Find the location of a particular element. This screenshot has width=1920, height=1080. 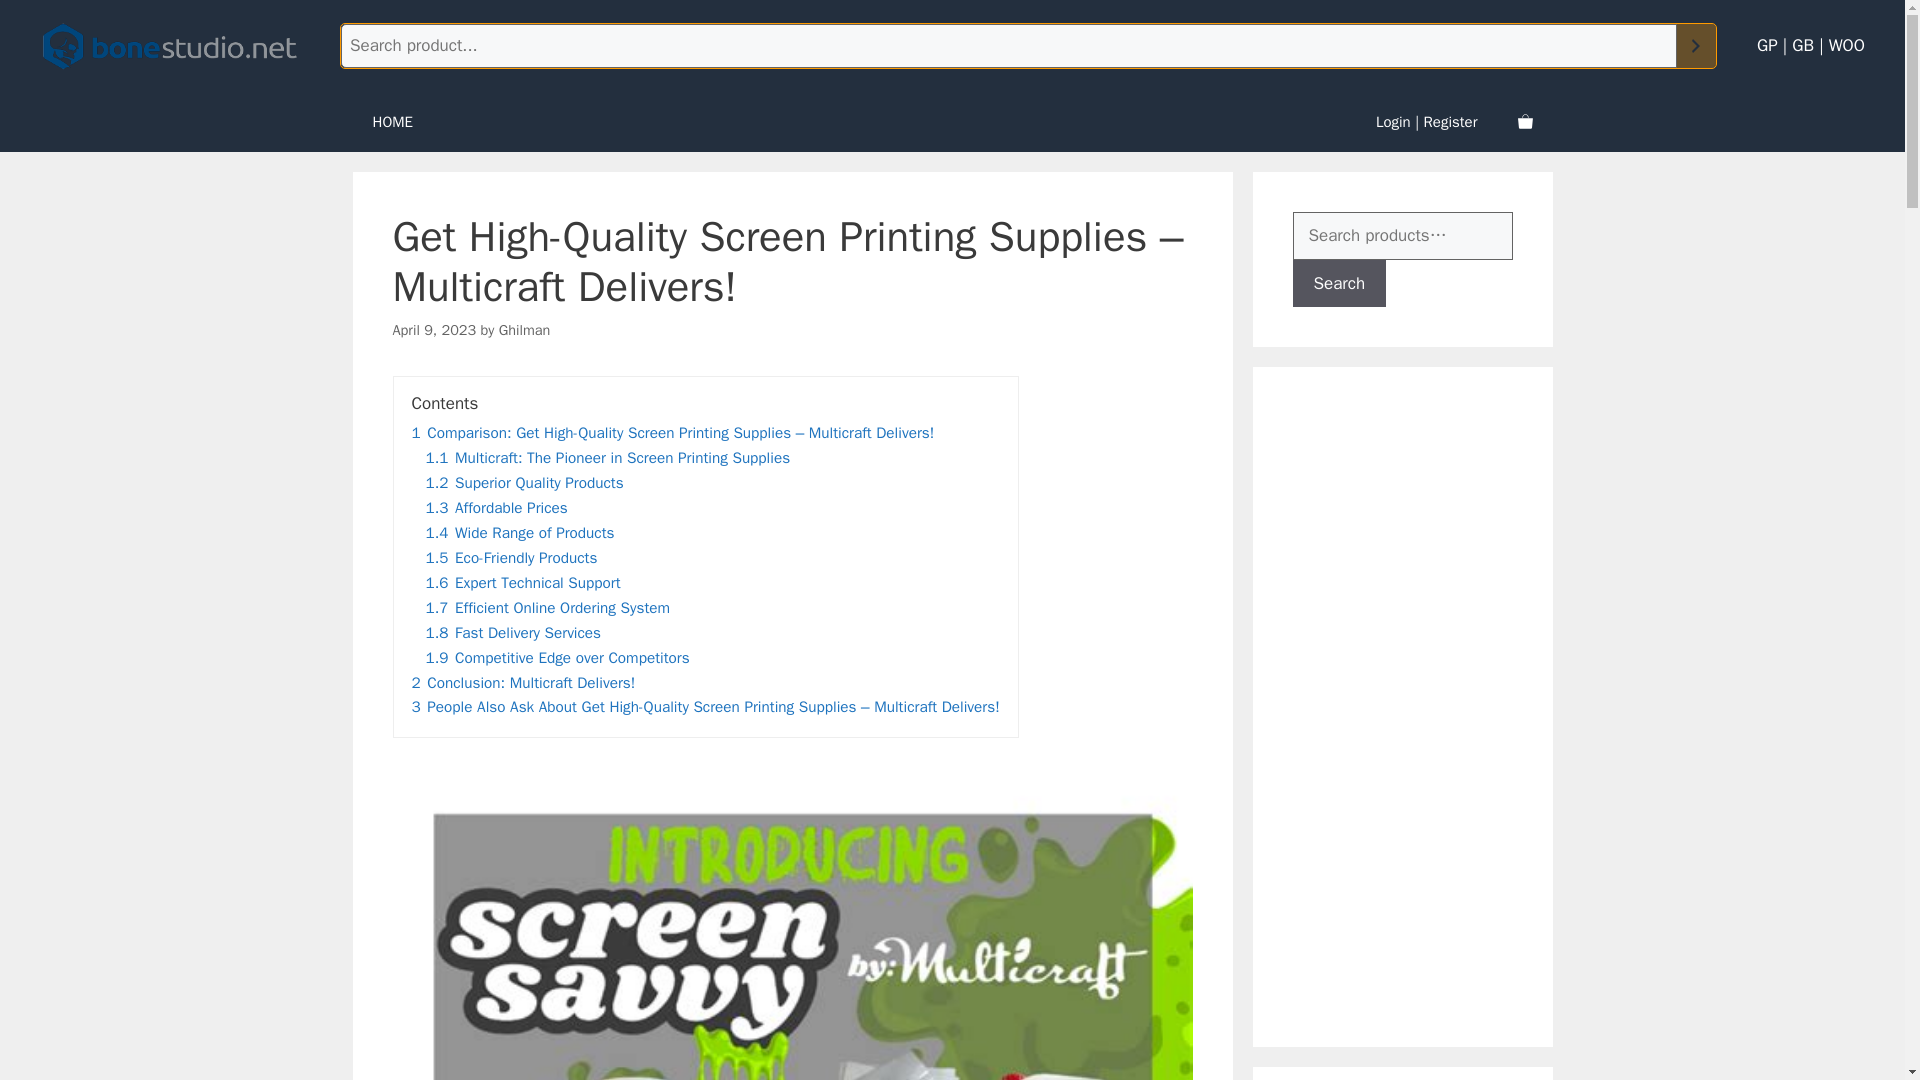

Search is located at coordinates (1339, 284).